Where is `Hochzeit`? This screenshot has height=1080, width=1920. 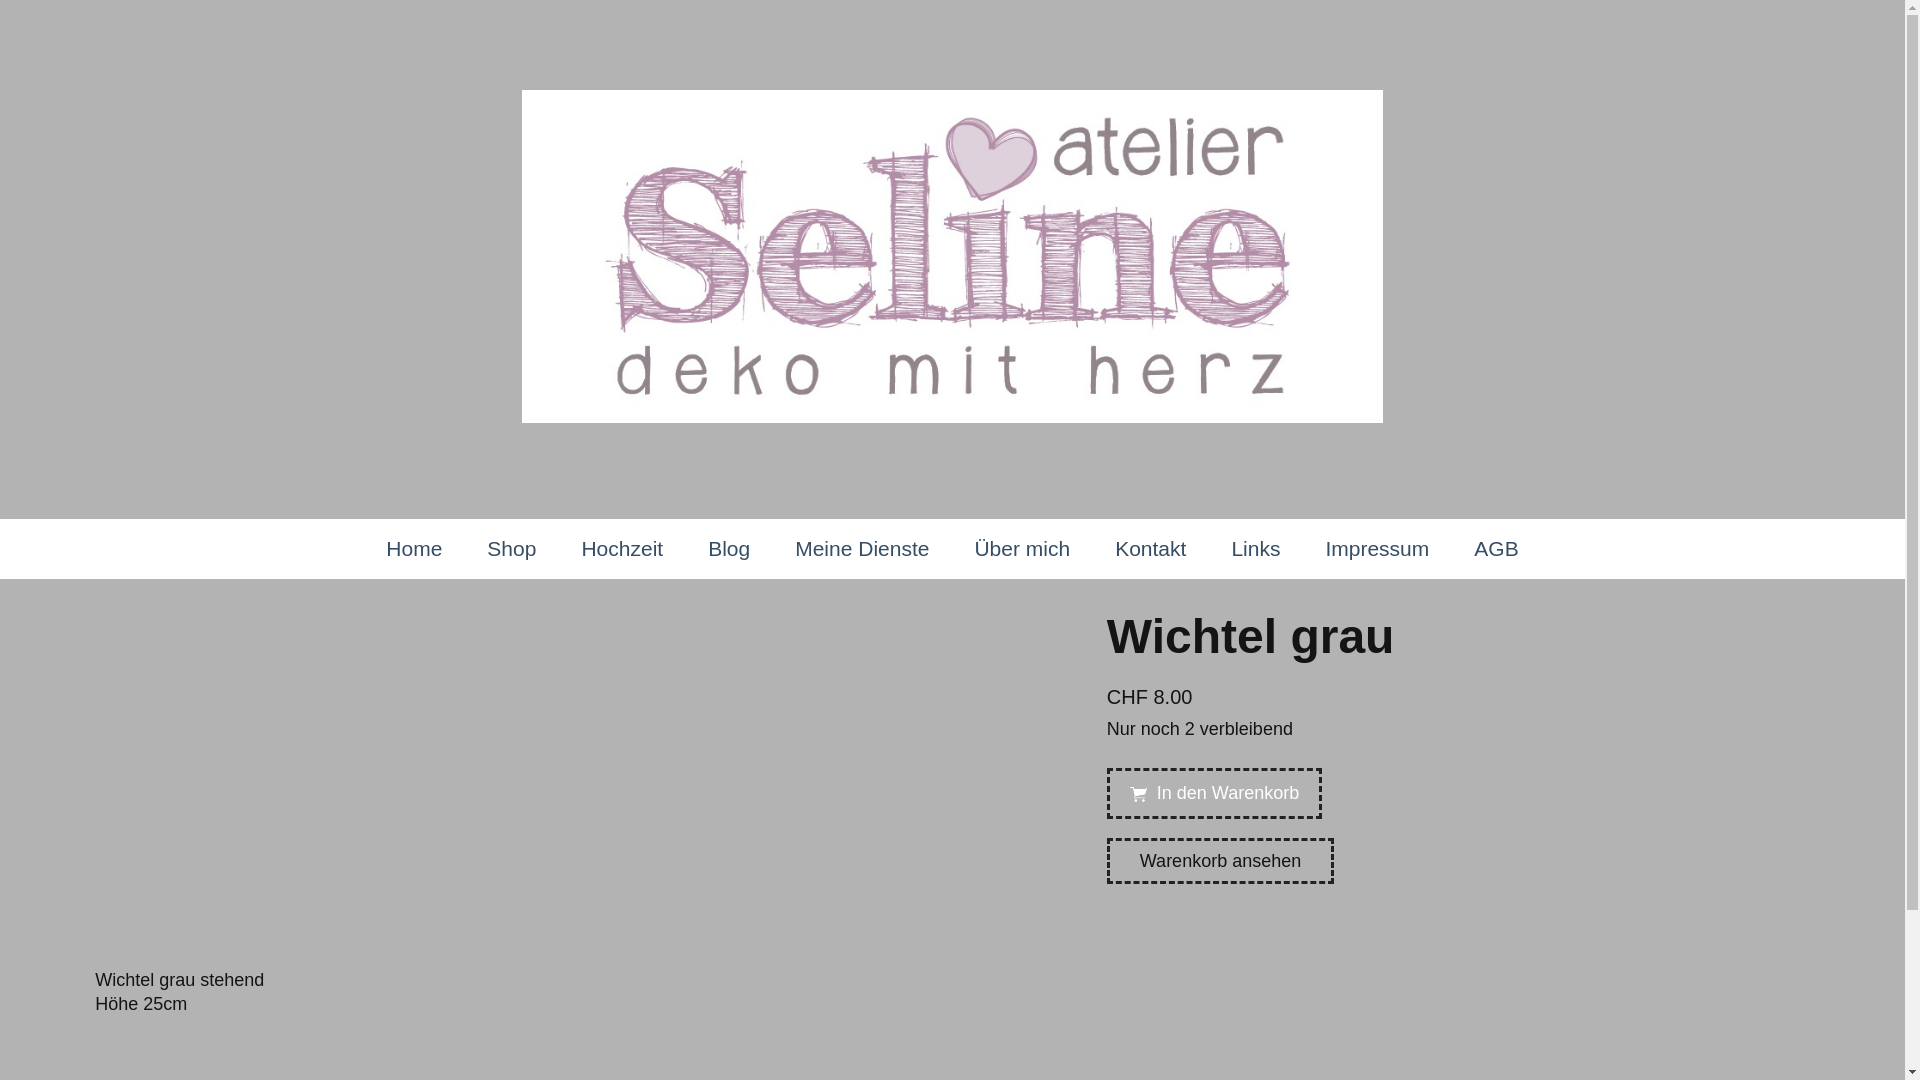 Hochzeit is located at coordinates (622, 549).